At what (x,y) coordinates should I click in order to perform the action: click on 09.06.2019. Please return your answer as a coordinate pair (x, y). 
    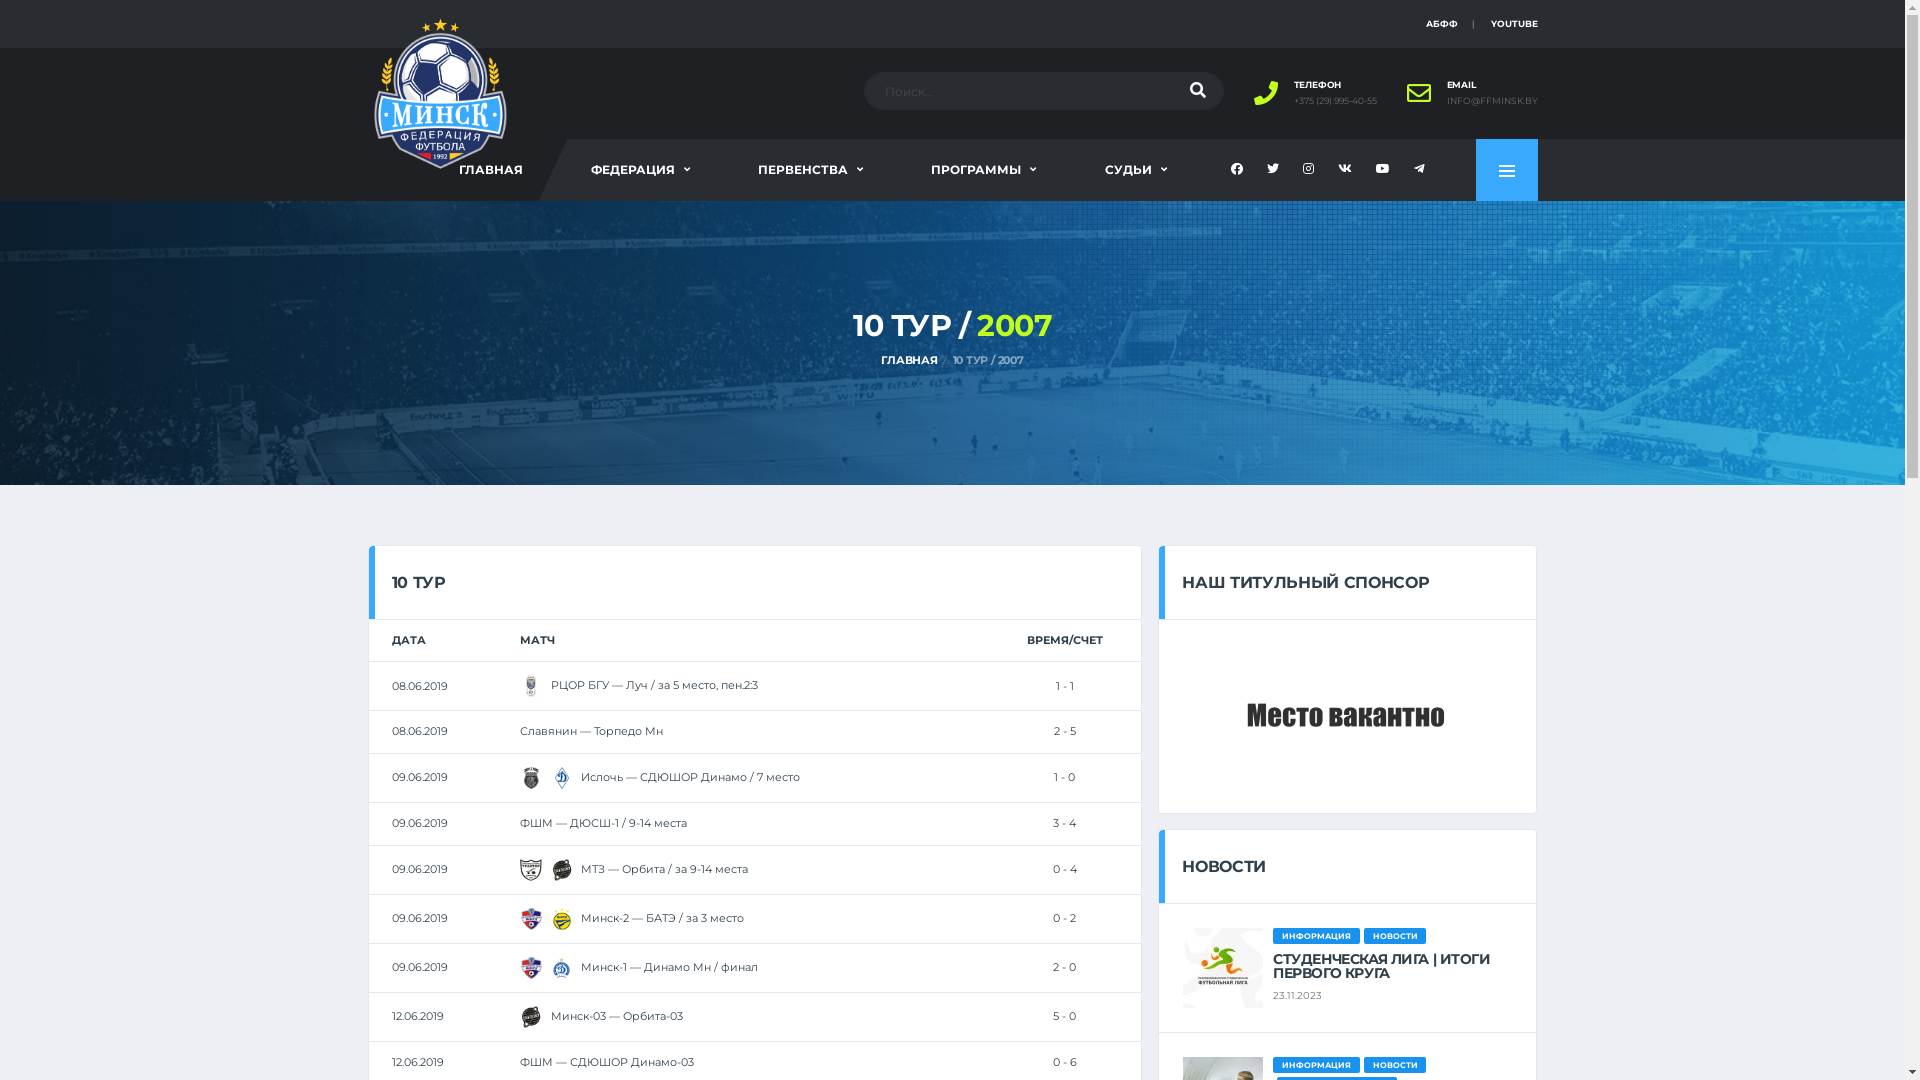
    Looking at the image, I should click on (420, 918).